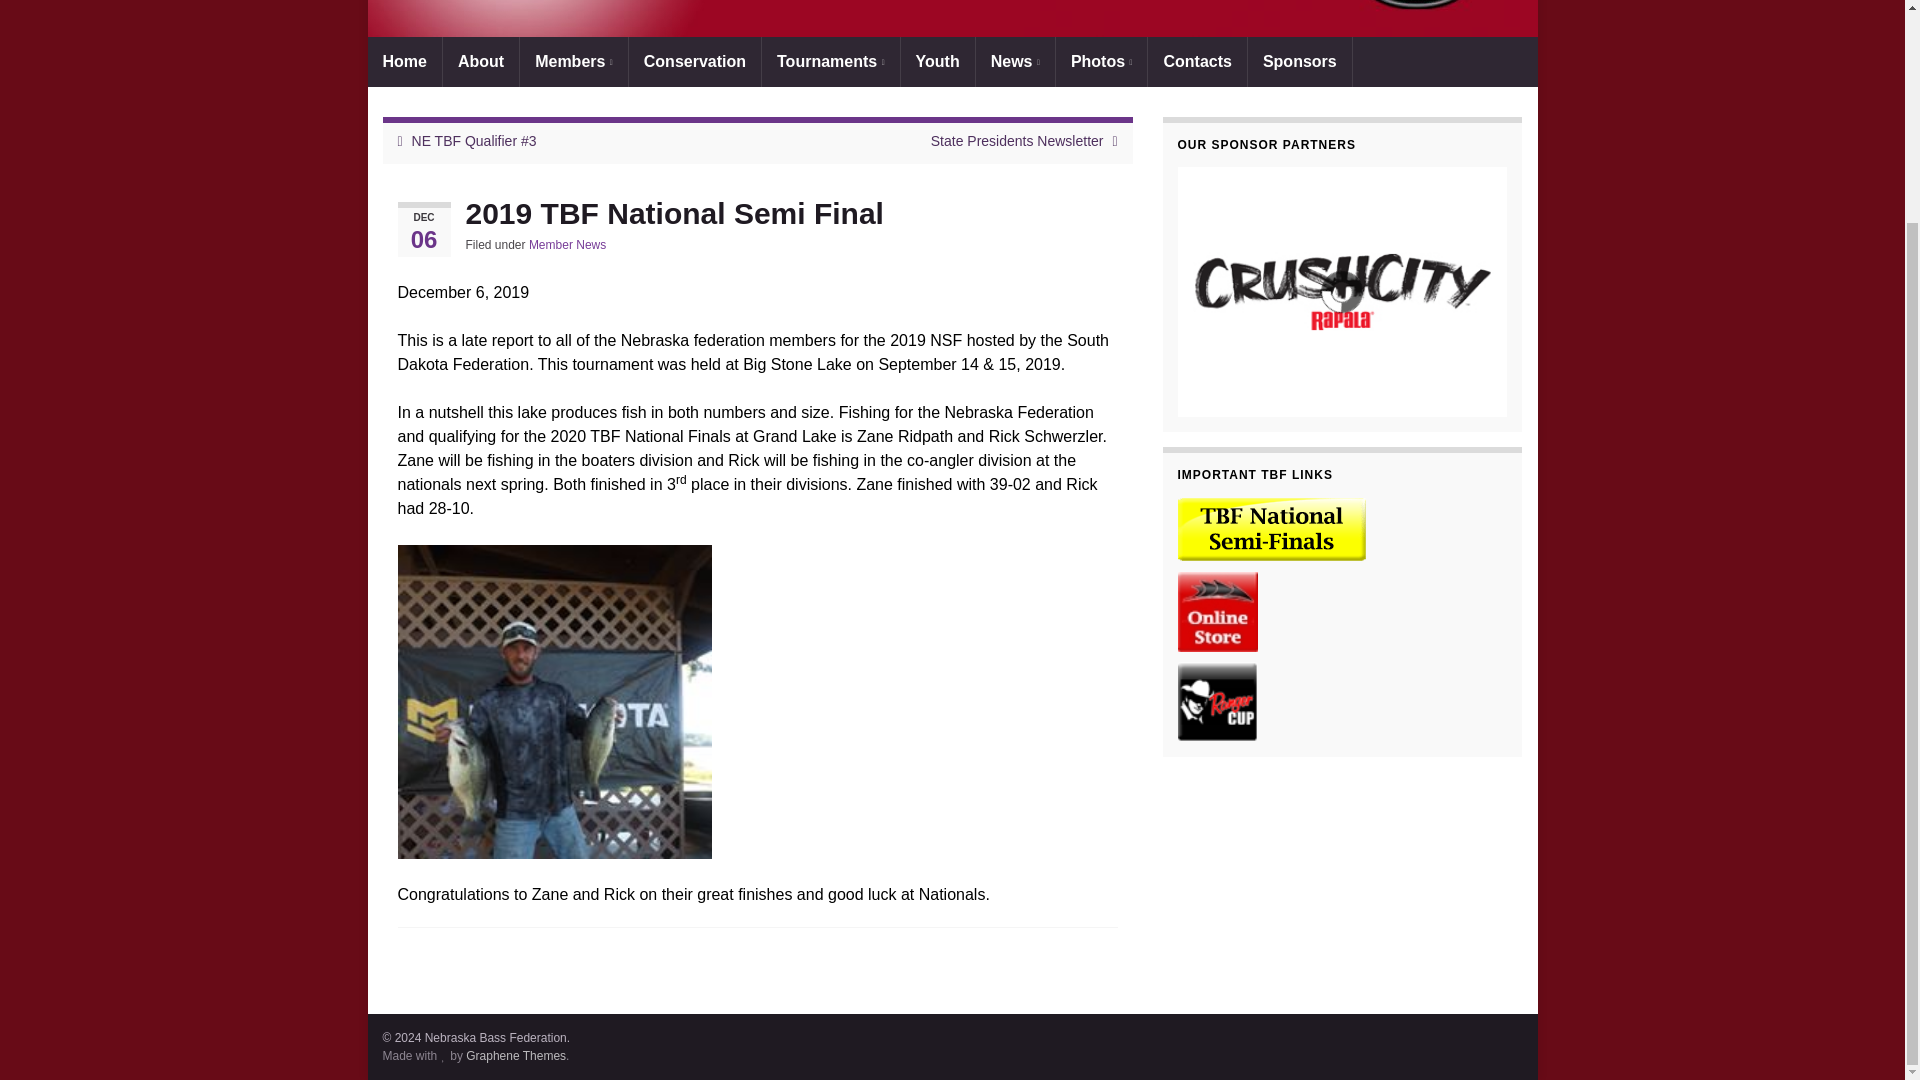 The height and width of the screenshot is (1080, 1920). Describe the element at coordinates (404, 62) in the screenshot. I see `Home` at that location.